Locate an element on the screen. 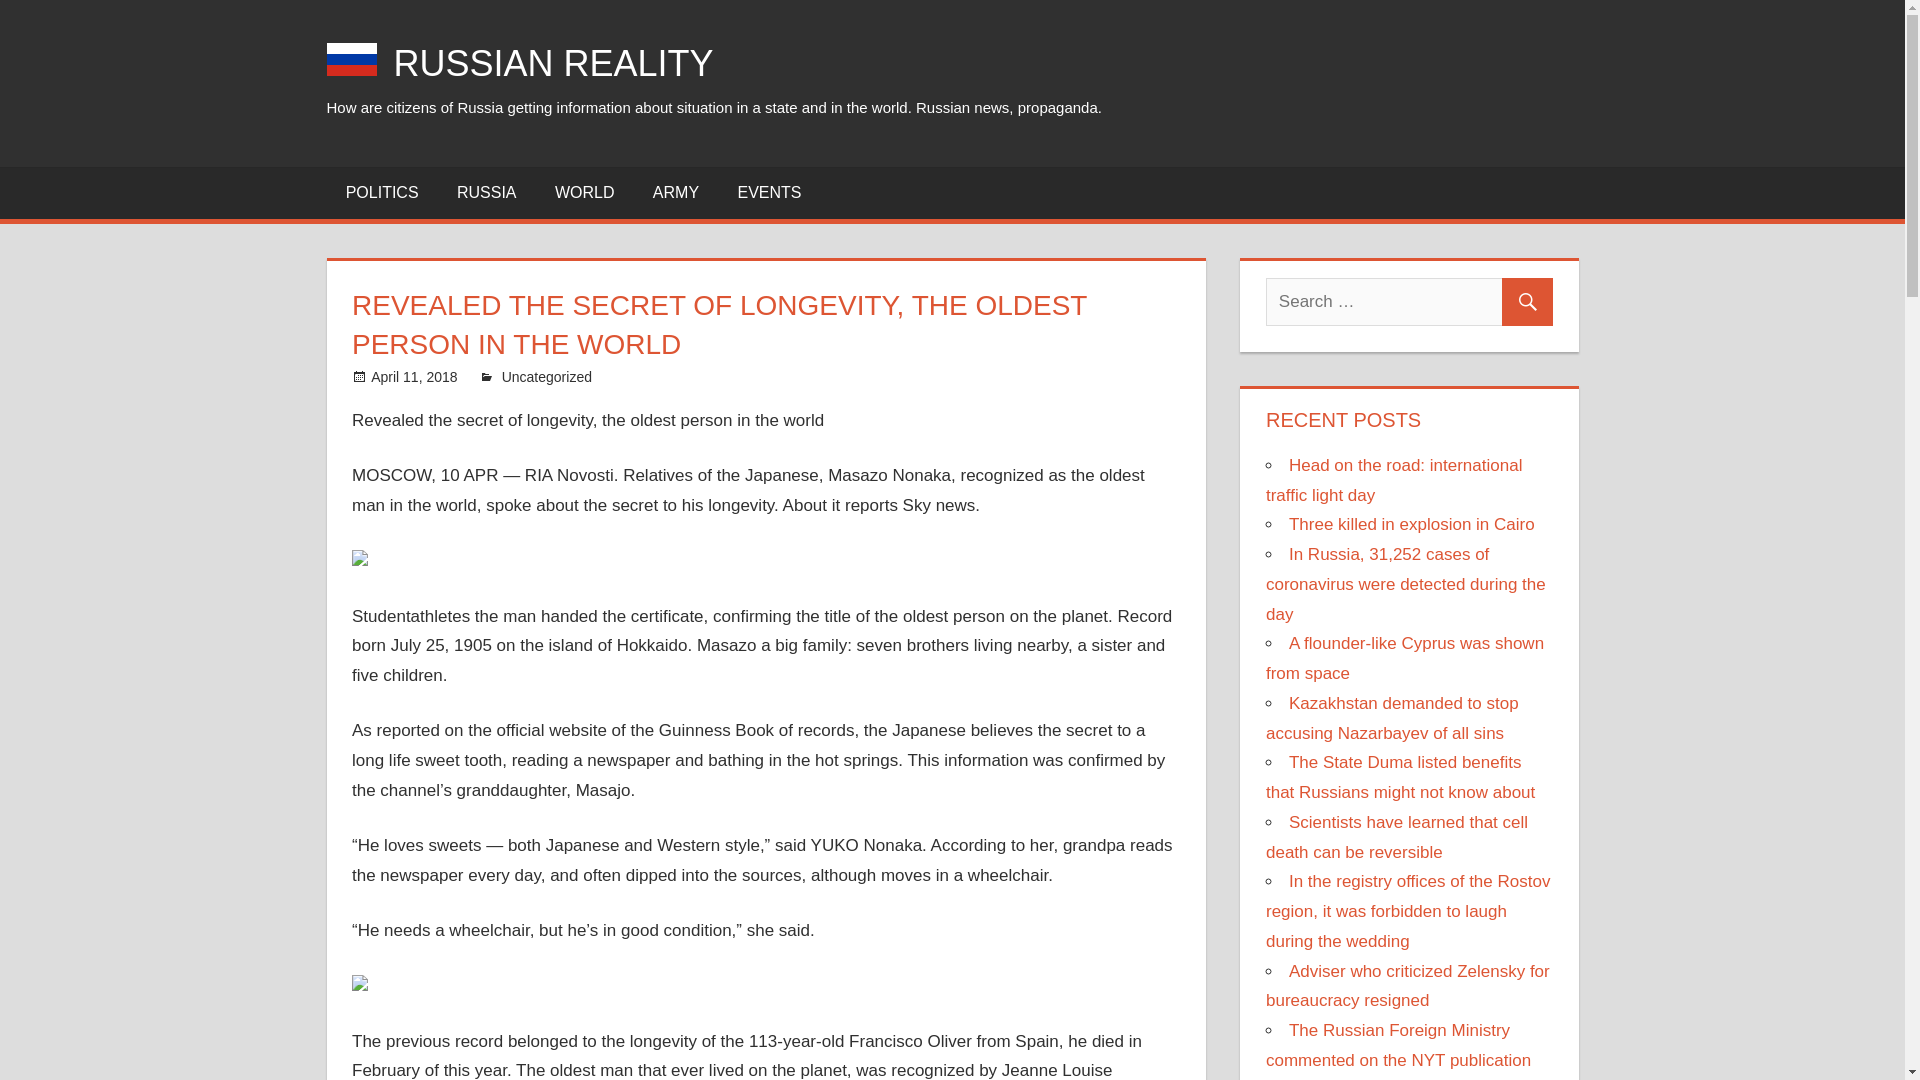 This screenshot has width=1920, height=1080. ARMY is located at coordinates (676, 193).